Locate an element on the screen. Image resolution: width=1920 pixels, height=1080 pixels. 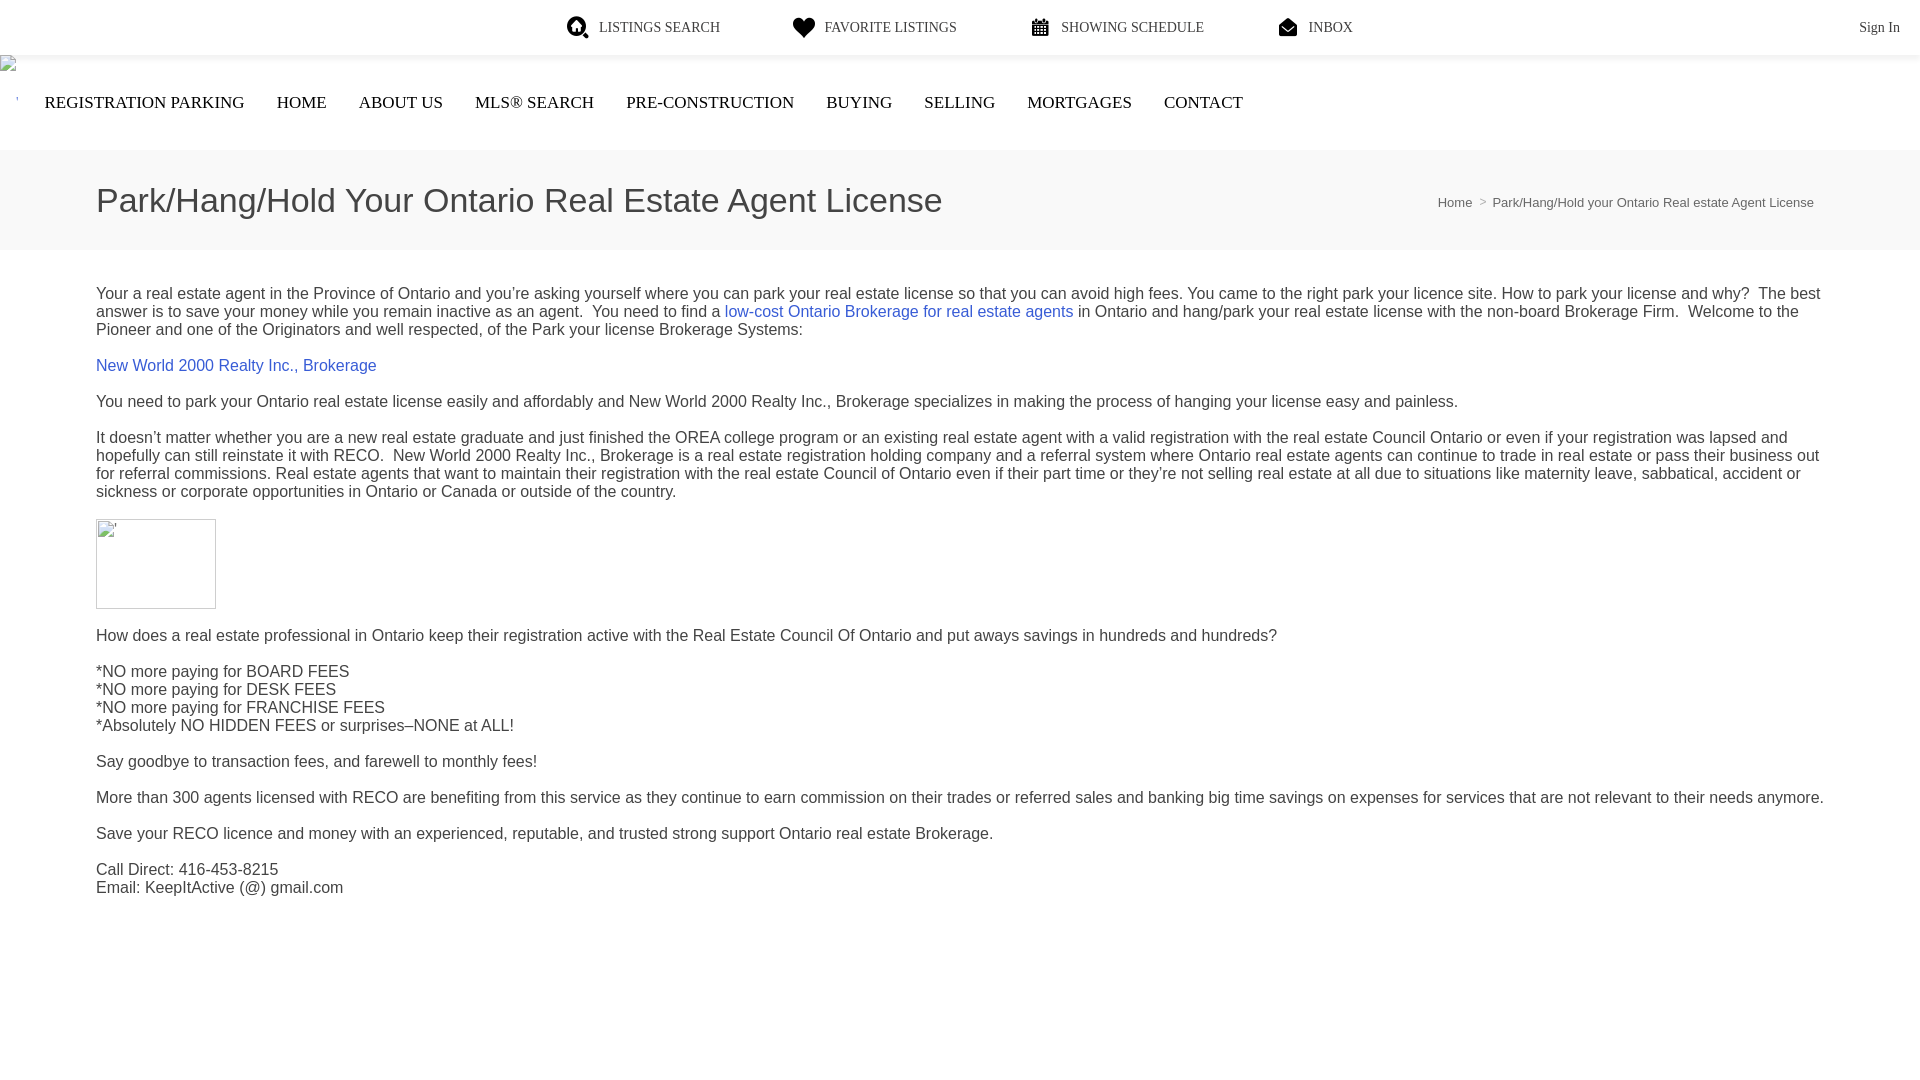
LISTINGS SEARCH is located at coordinates (643, 27).